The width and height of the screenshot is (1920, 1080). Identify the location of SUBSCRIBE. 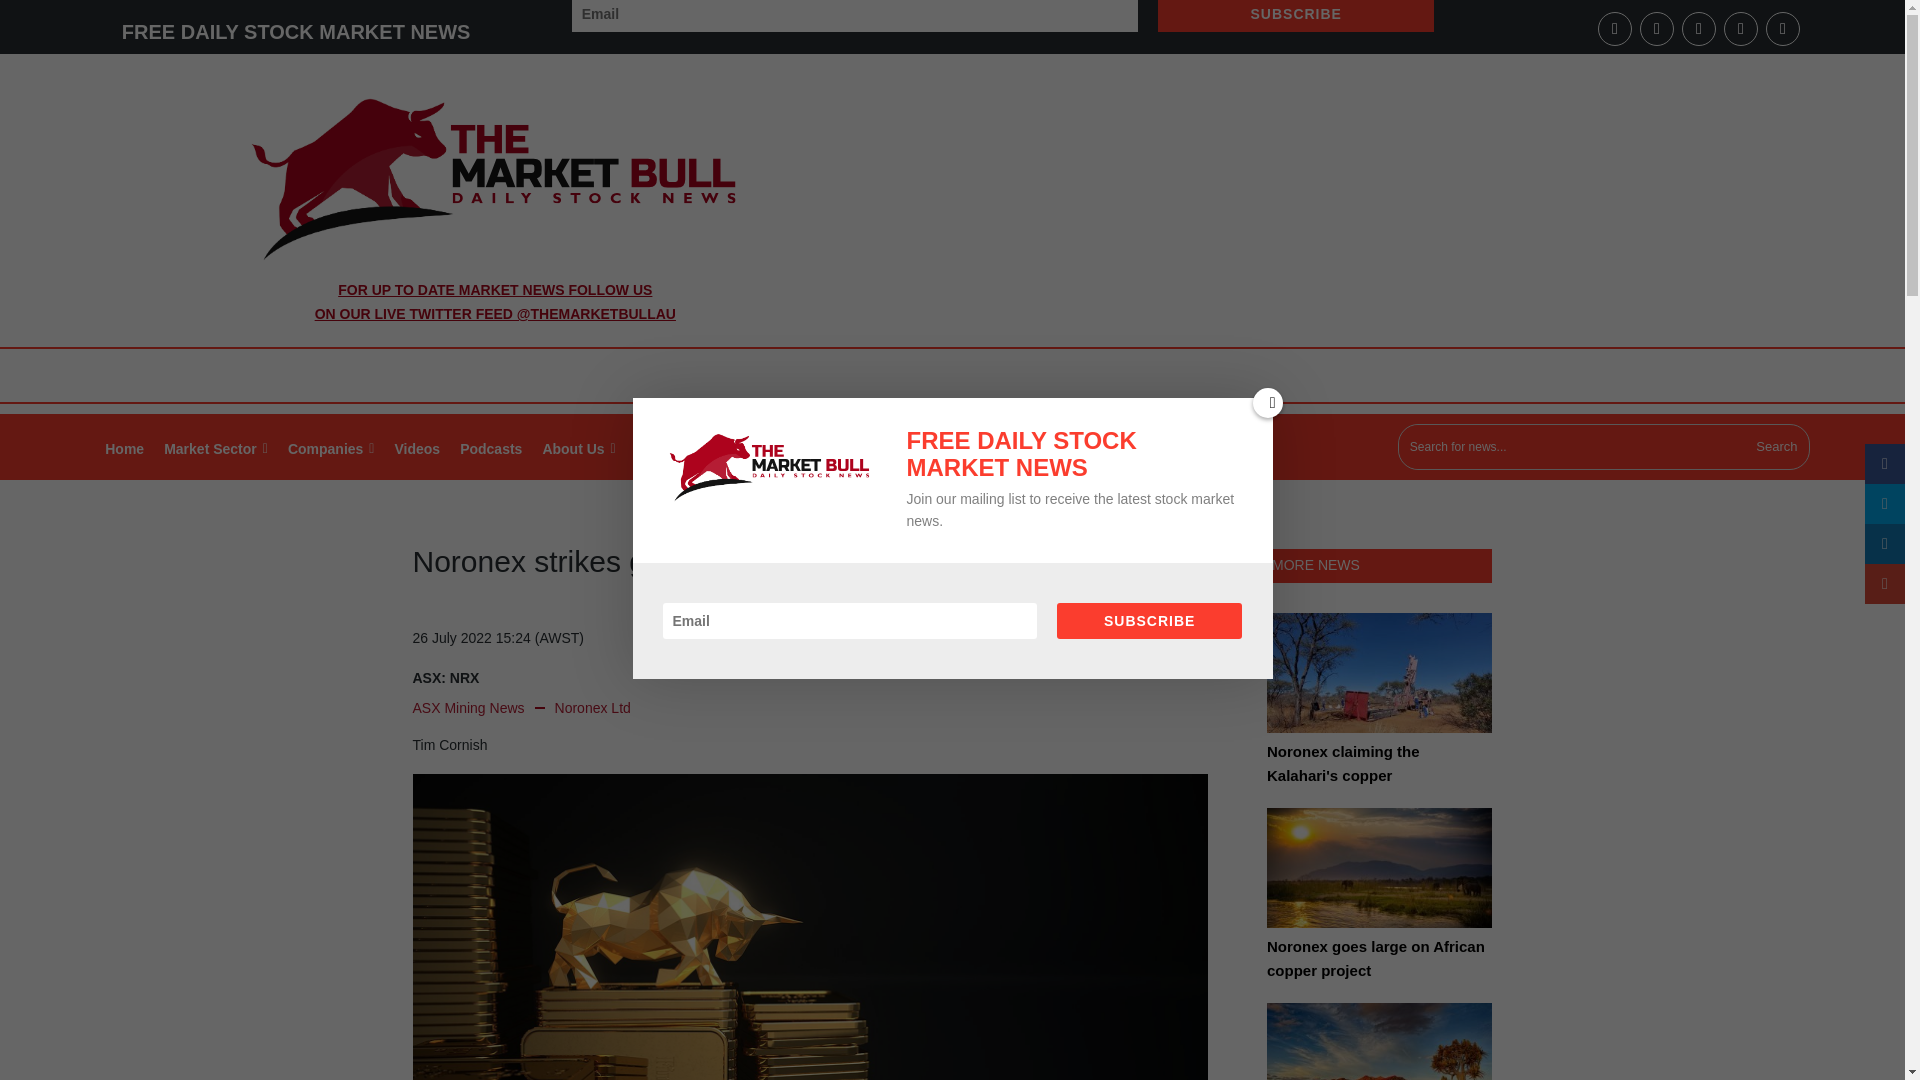
(1296, 16).